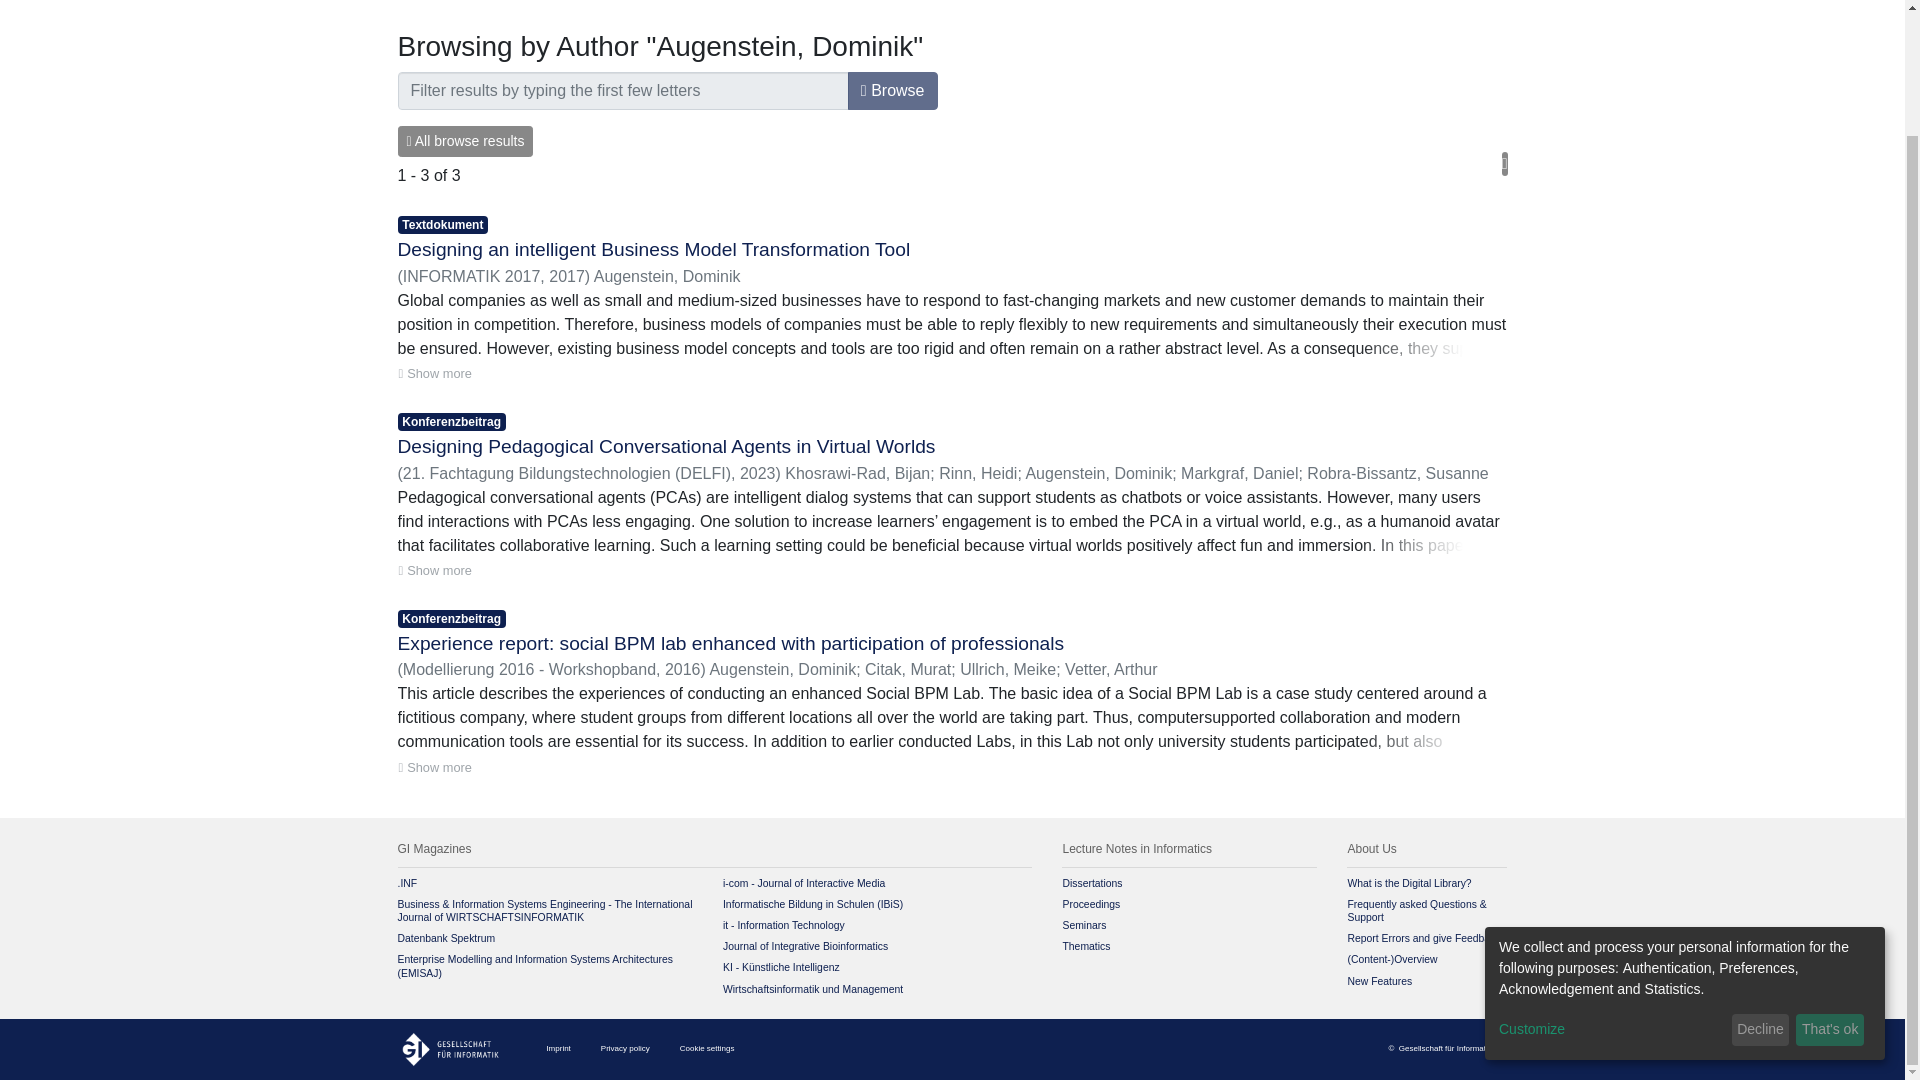  I want to click on Journal of Integrative Bioinformatics, so click(805, 946).